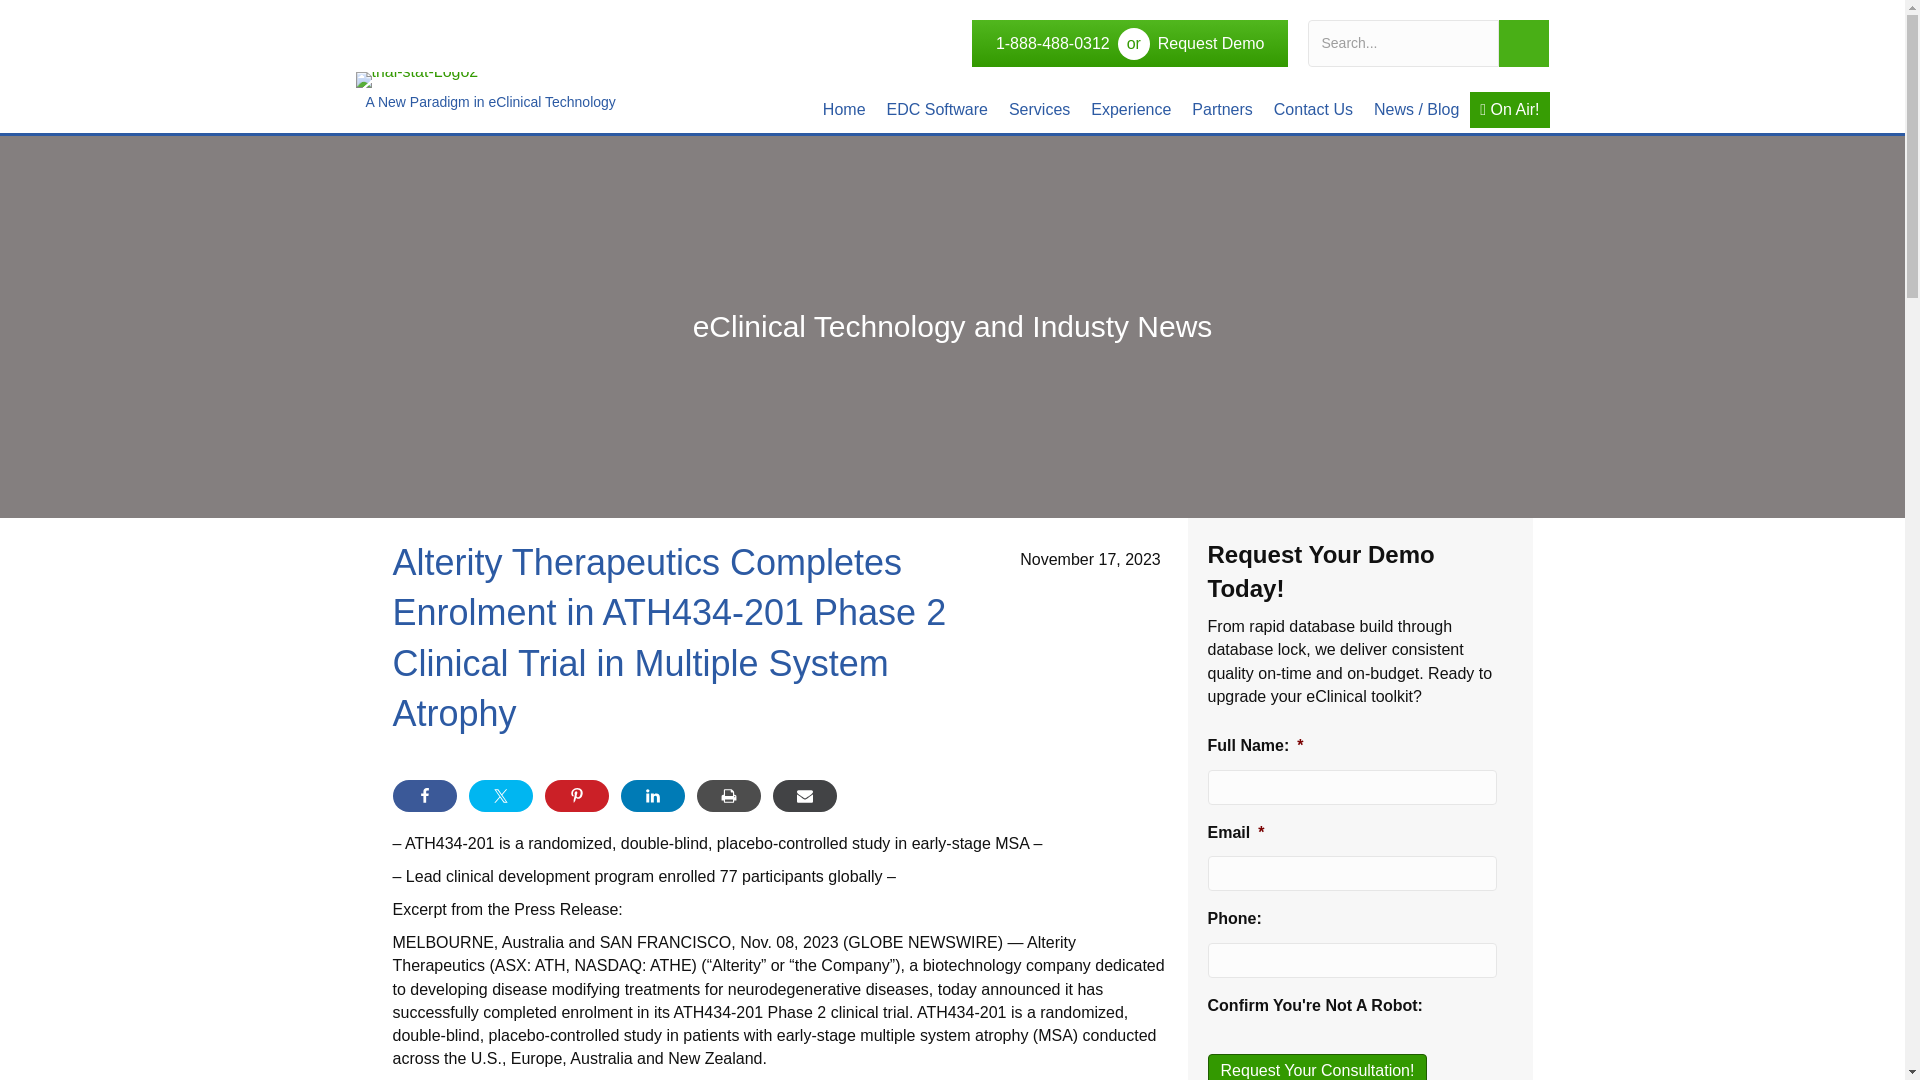 The image size is (1920, 1080). I want to click on Experience, so click(1130, 110).